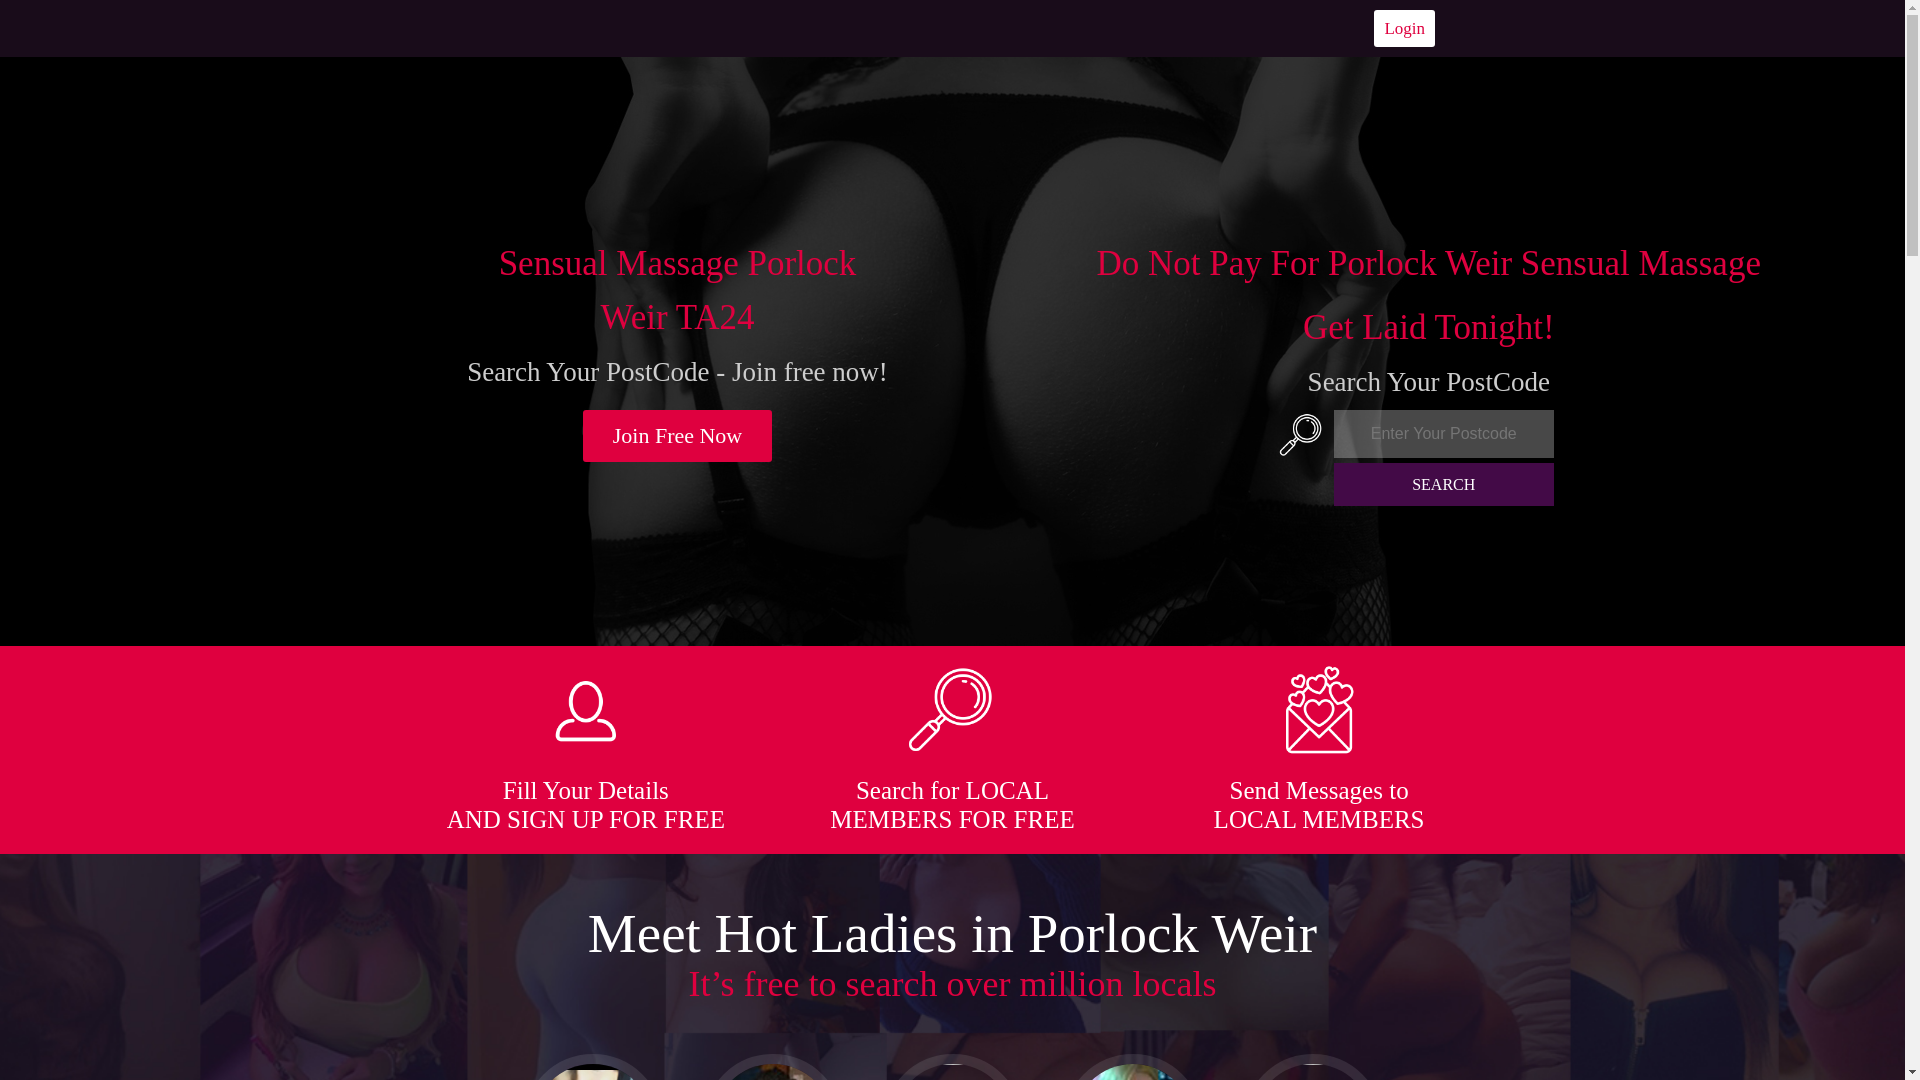 This screenshot has width=1920, height=1080. What do you see at coordinates (1404, 28) in the screenshot?
I see `Login` at bounding box center [1404, 28].